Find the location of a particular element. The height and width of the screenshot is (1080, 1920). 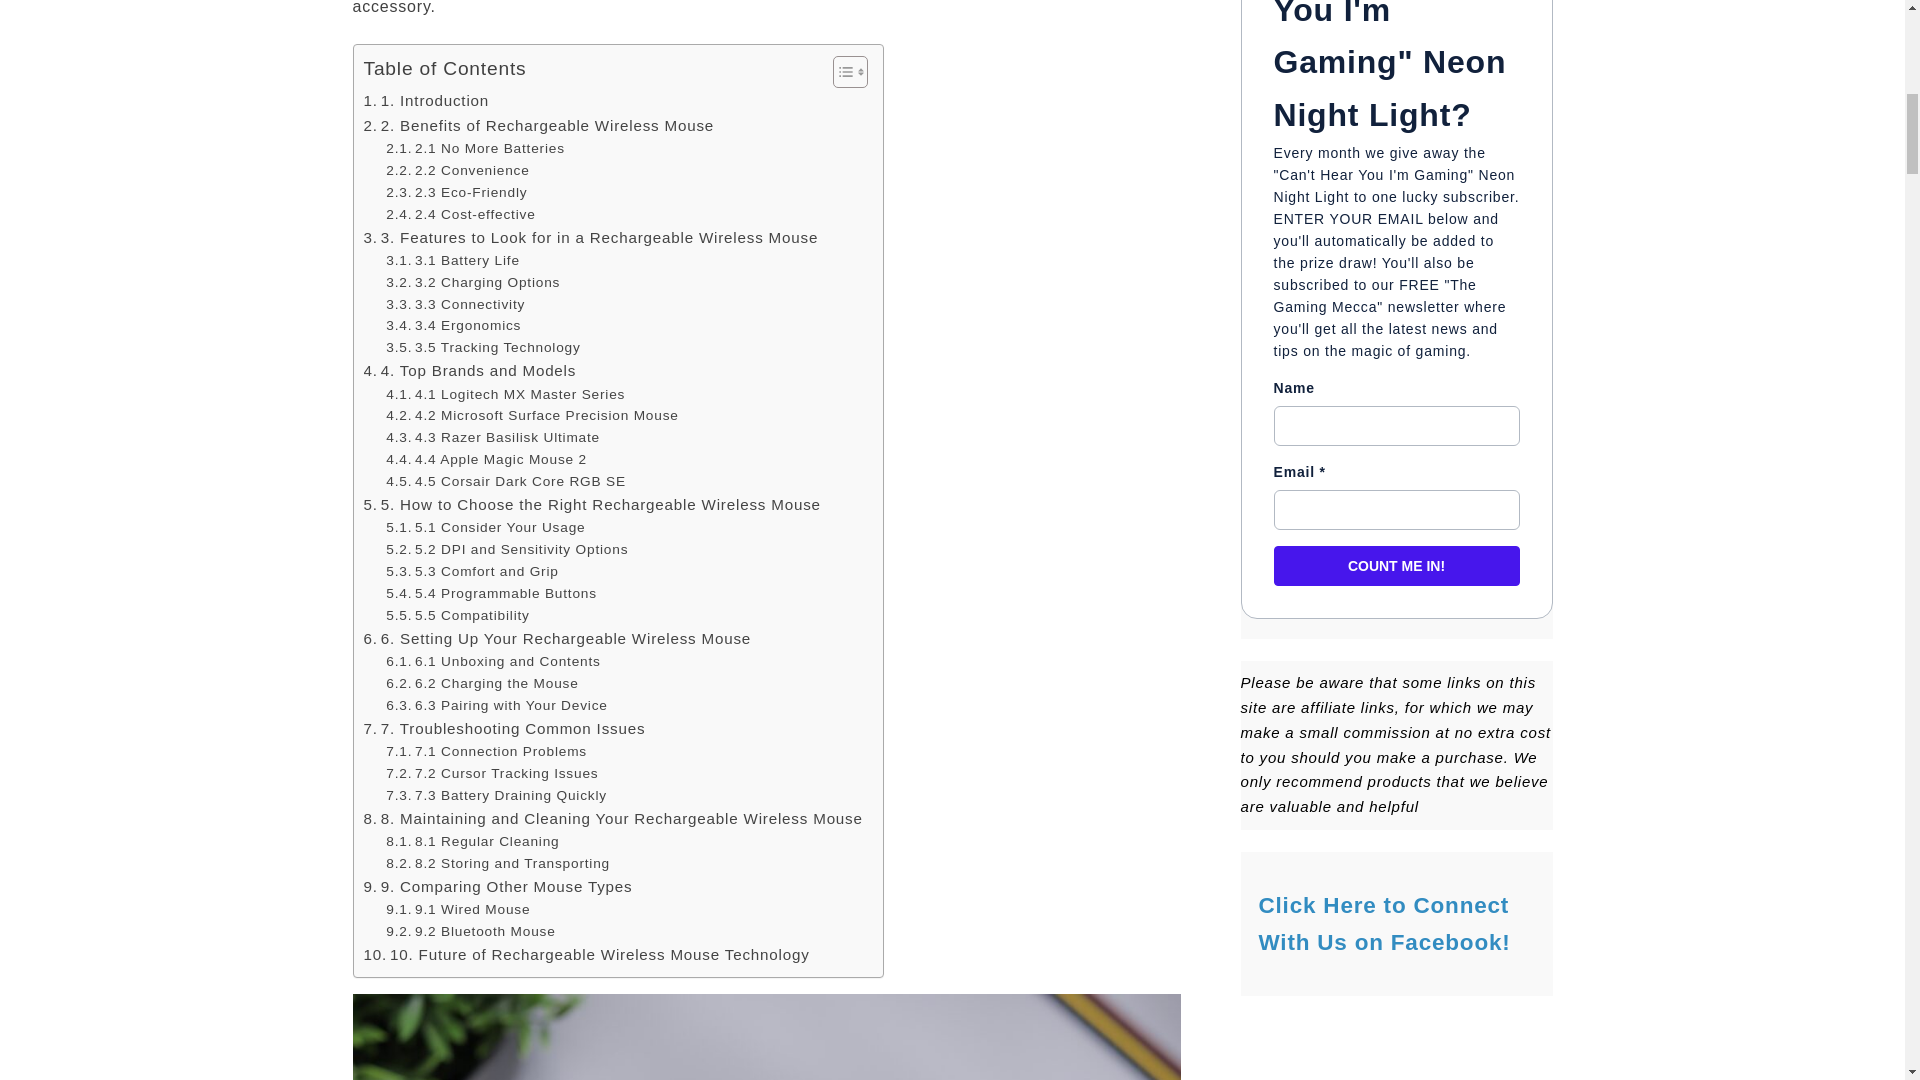

3. Features to Look for in a Rechargeable Wireless Mouse is located at coordinates (592, 237).